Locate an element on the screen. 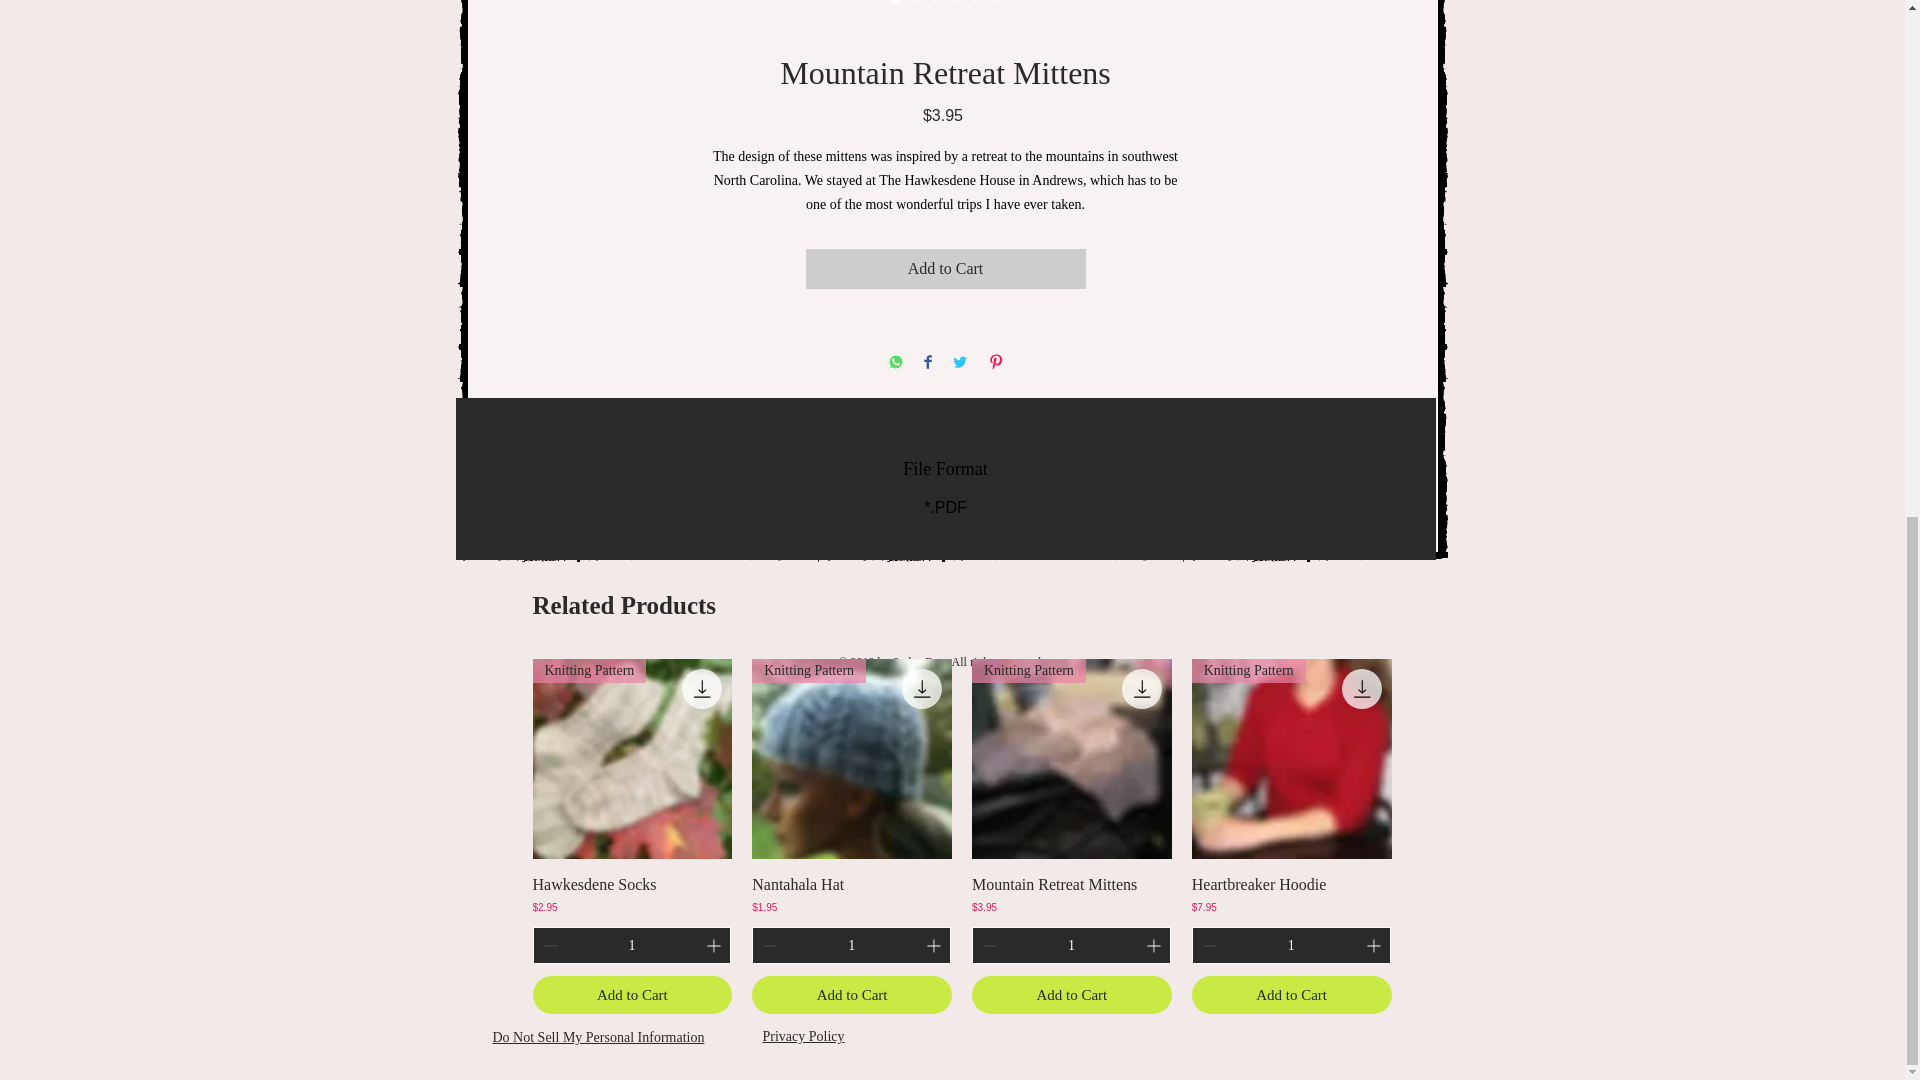  Add to Cart is located at coordinates (946, 269).